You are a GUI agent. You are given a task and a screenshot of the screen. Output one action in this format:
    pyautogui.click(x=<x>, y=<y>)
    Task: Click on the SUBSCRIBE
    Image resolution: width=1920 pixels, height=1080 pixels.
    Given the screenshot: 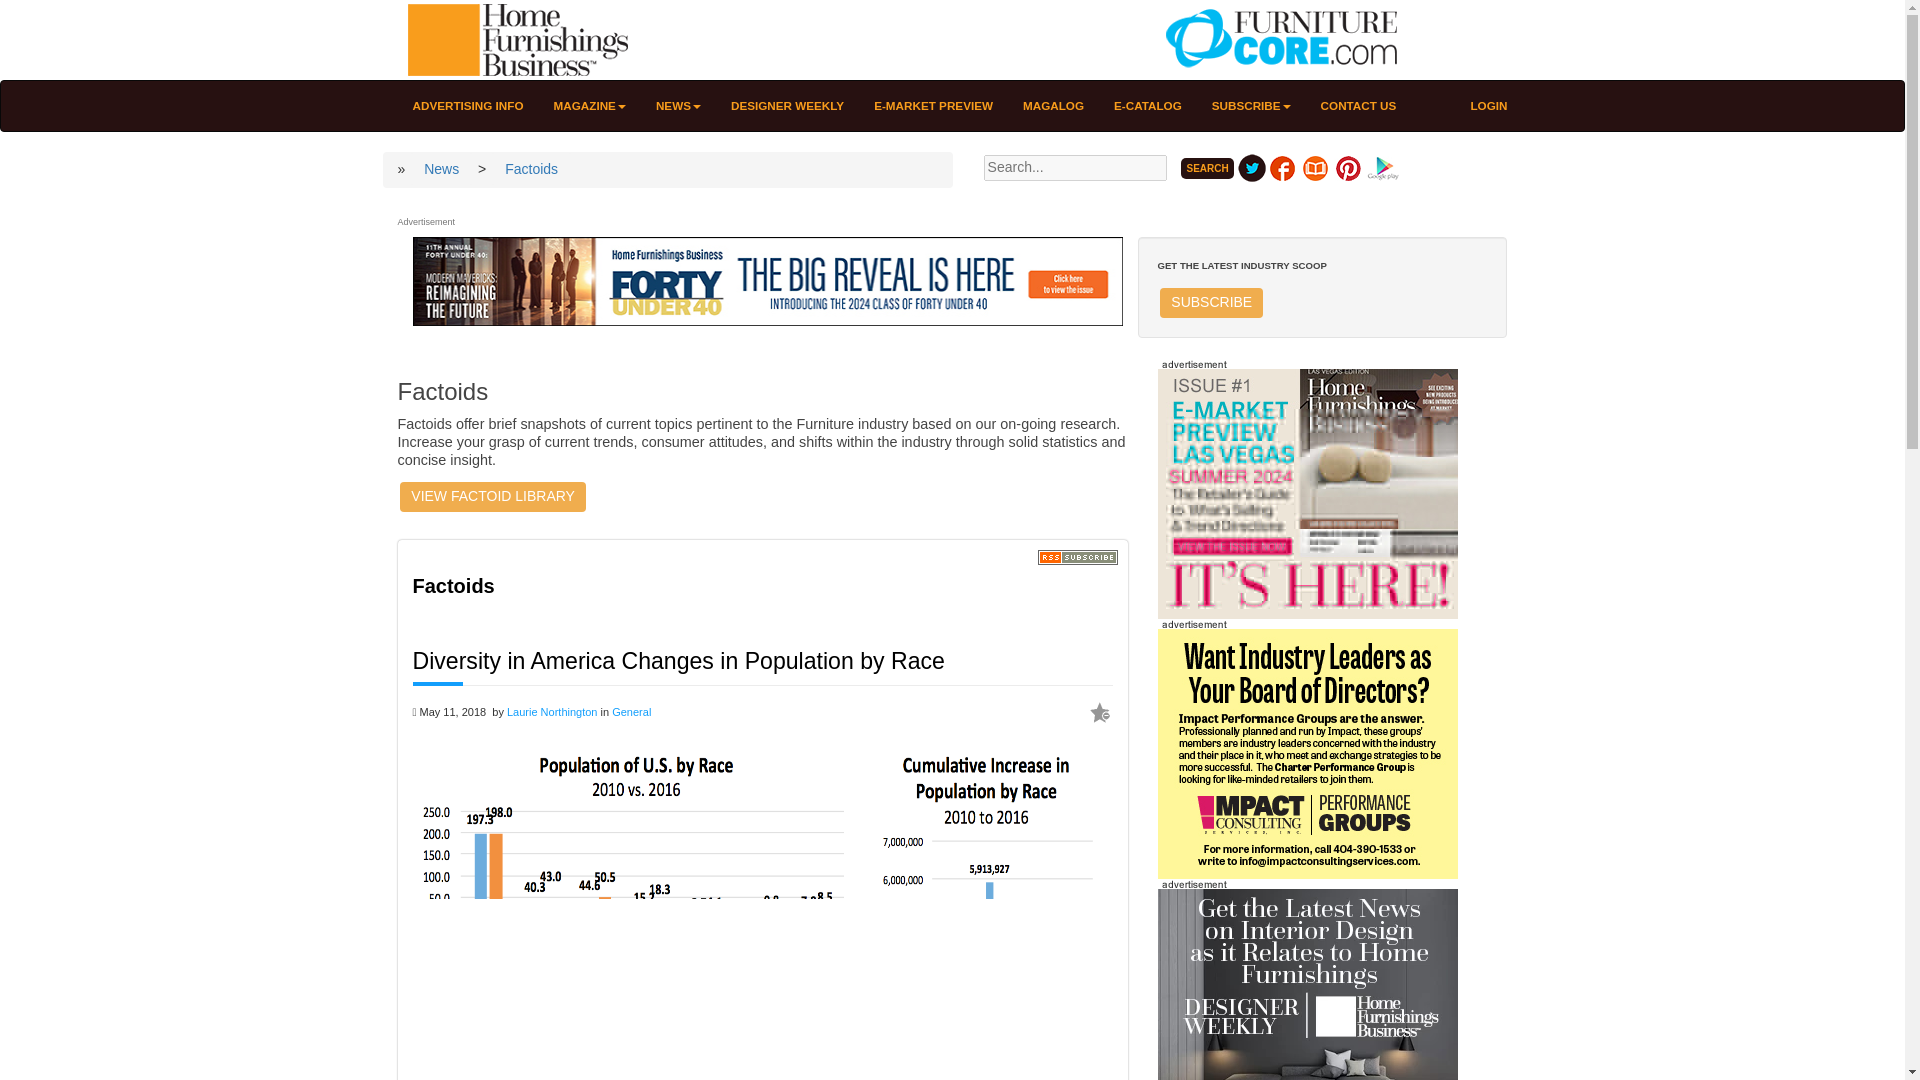 What is the action you would take?
    pyautogui.click(x=1250, y=106)
    